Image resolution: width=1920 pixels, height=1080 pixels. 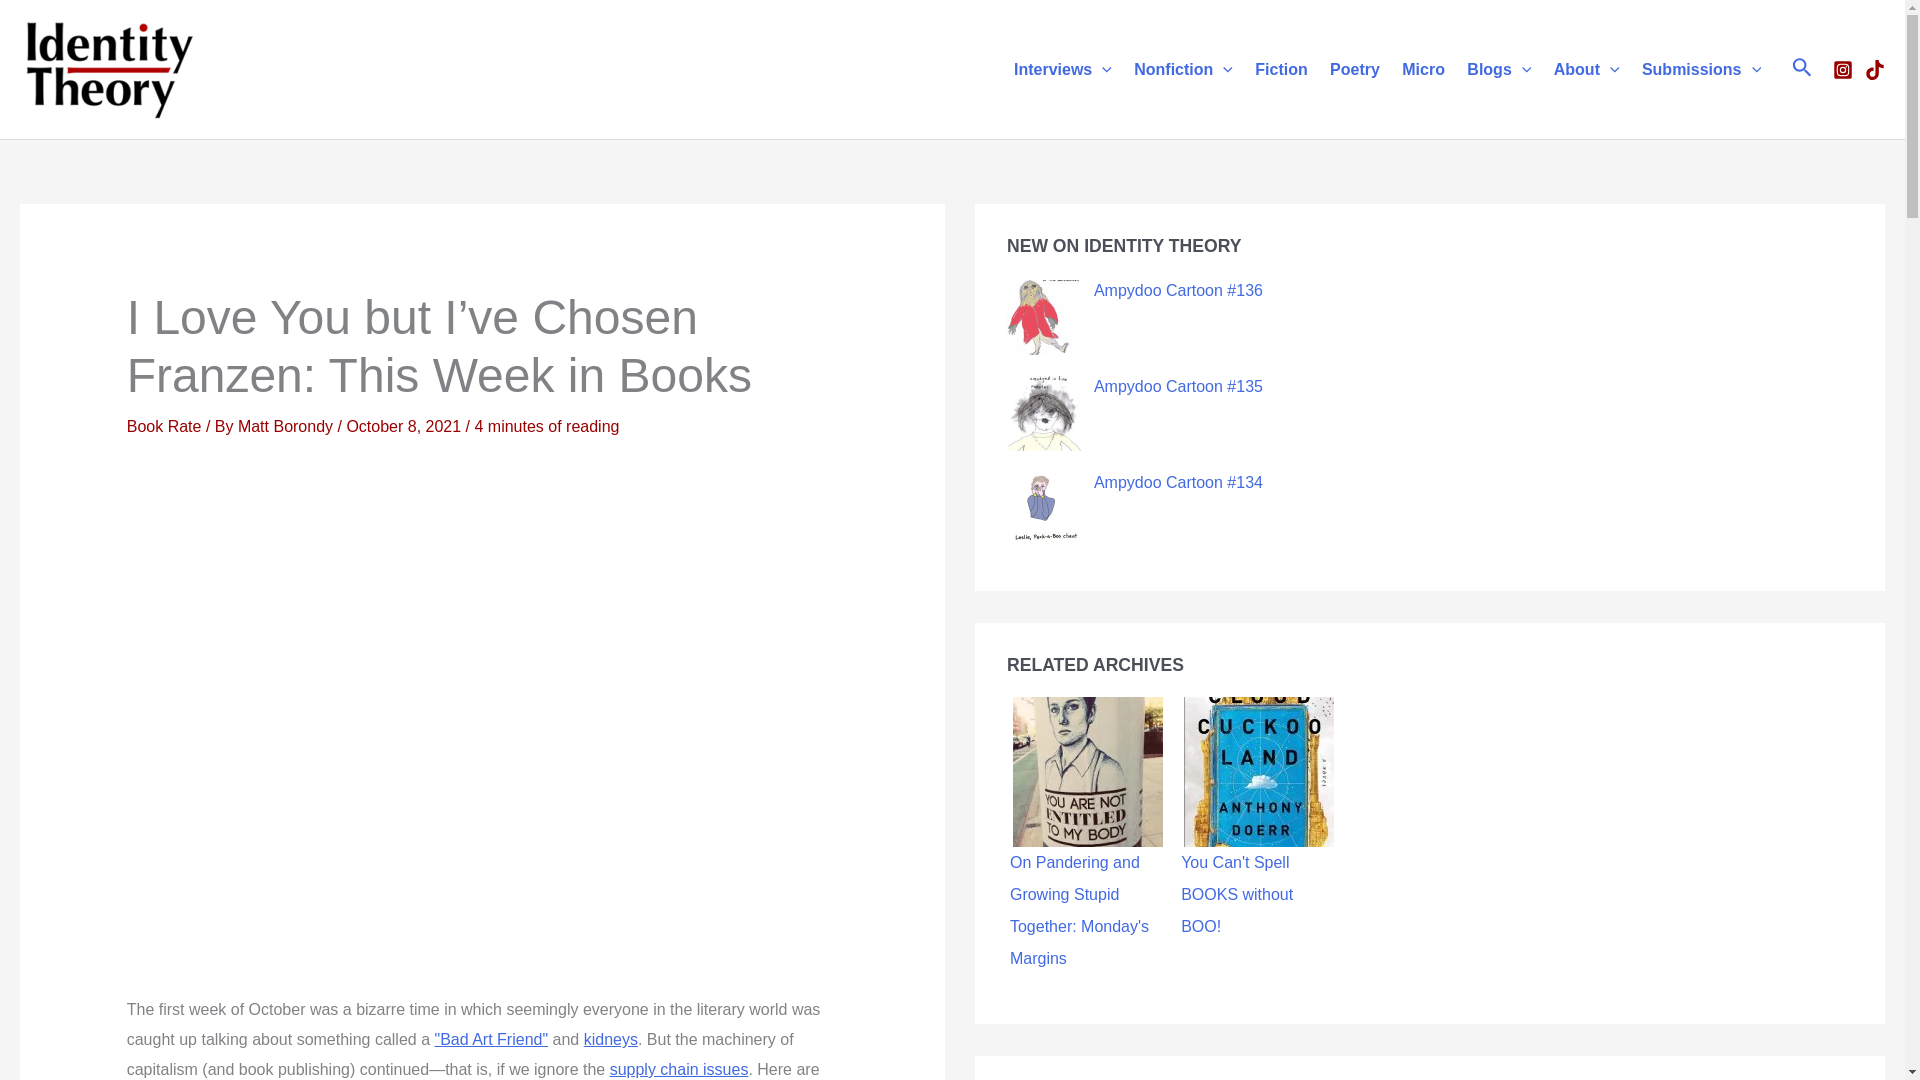 I want to click on You Can't Spell BOOKS without BOO!, so click(x=1259, y=771).